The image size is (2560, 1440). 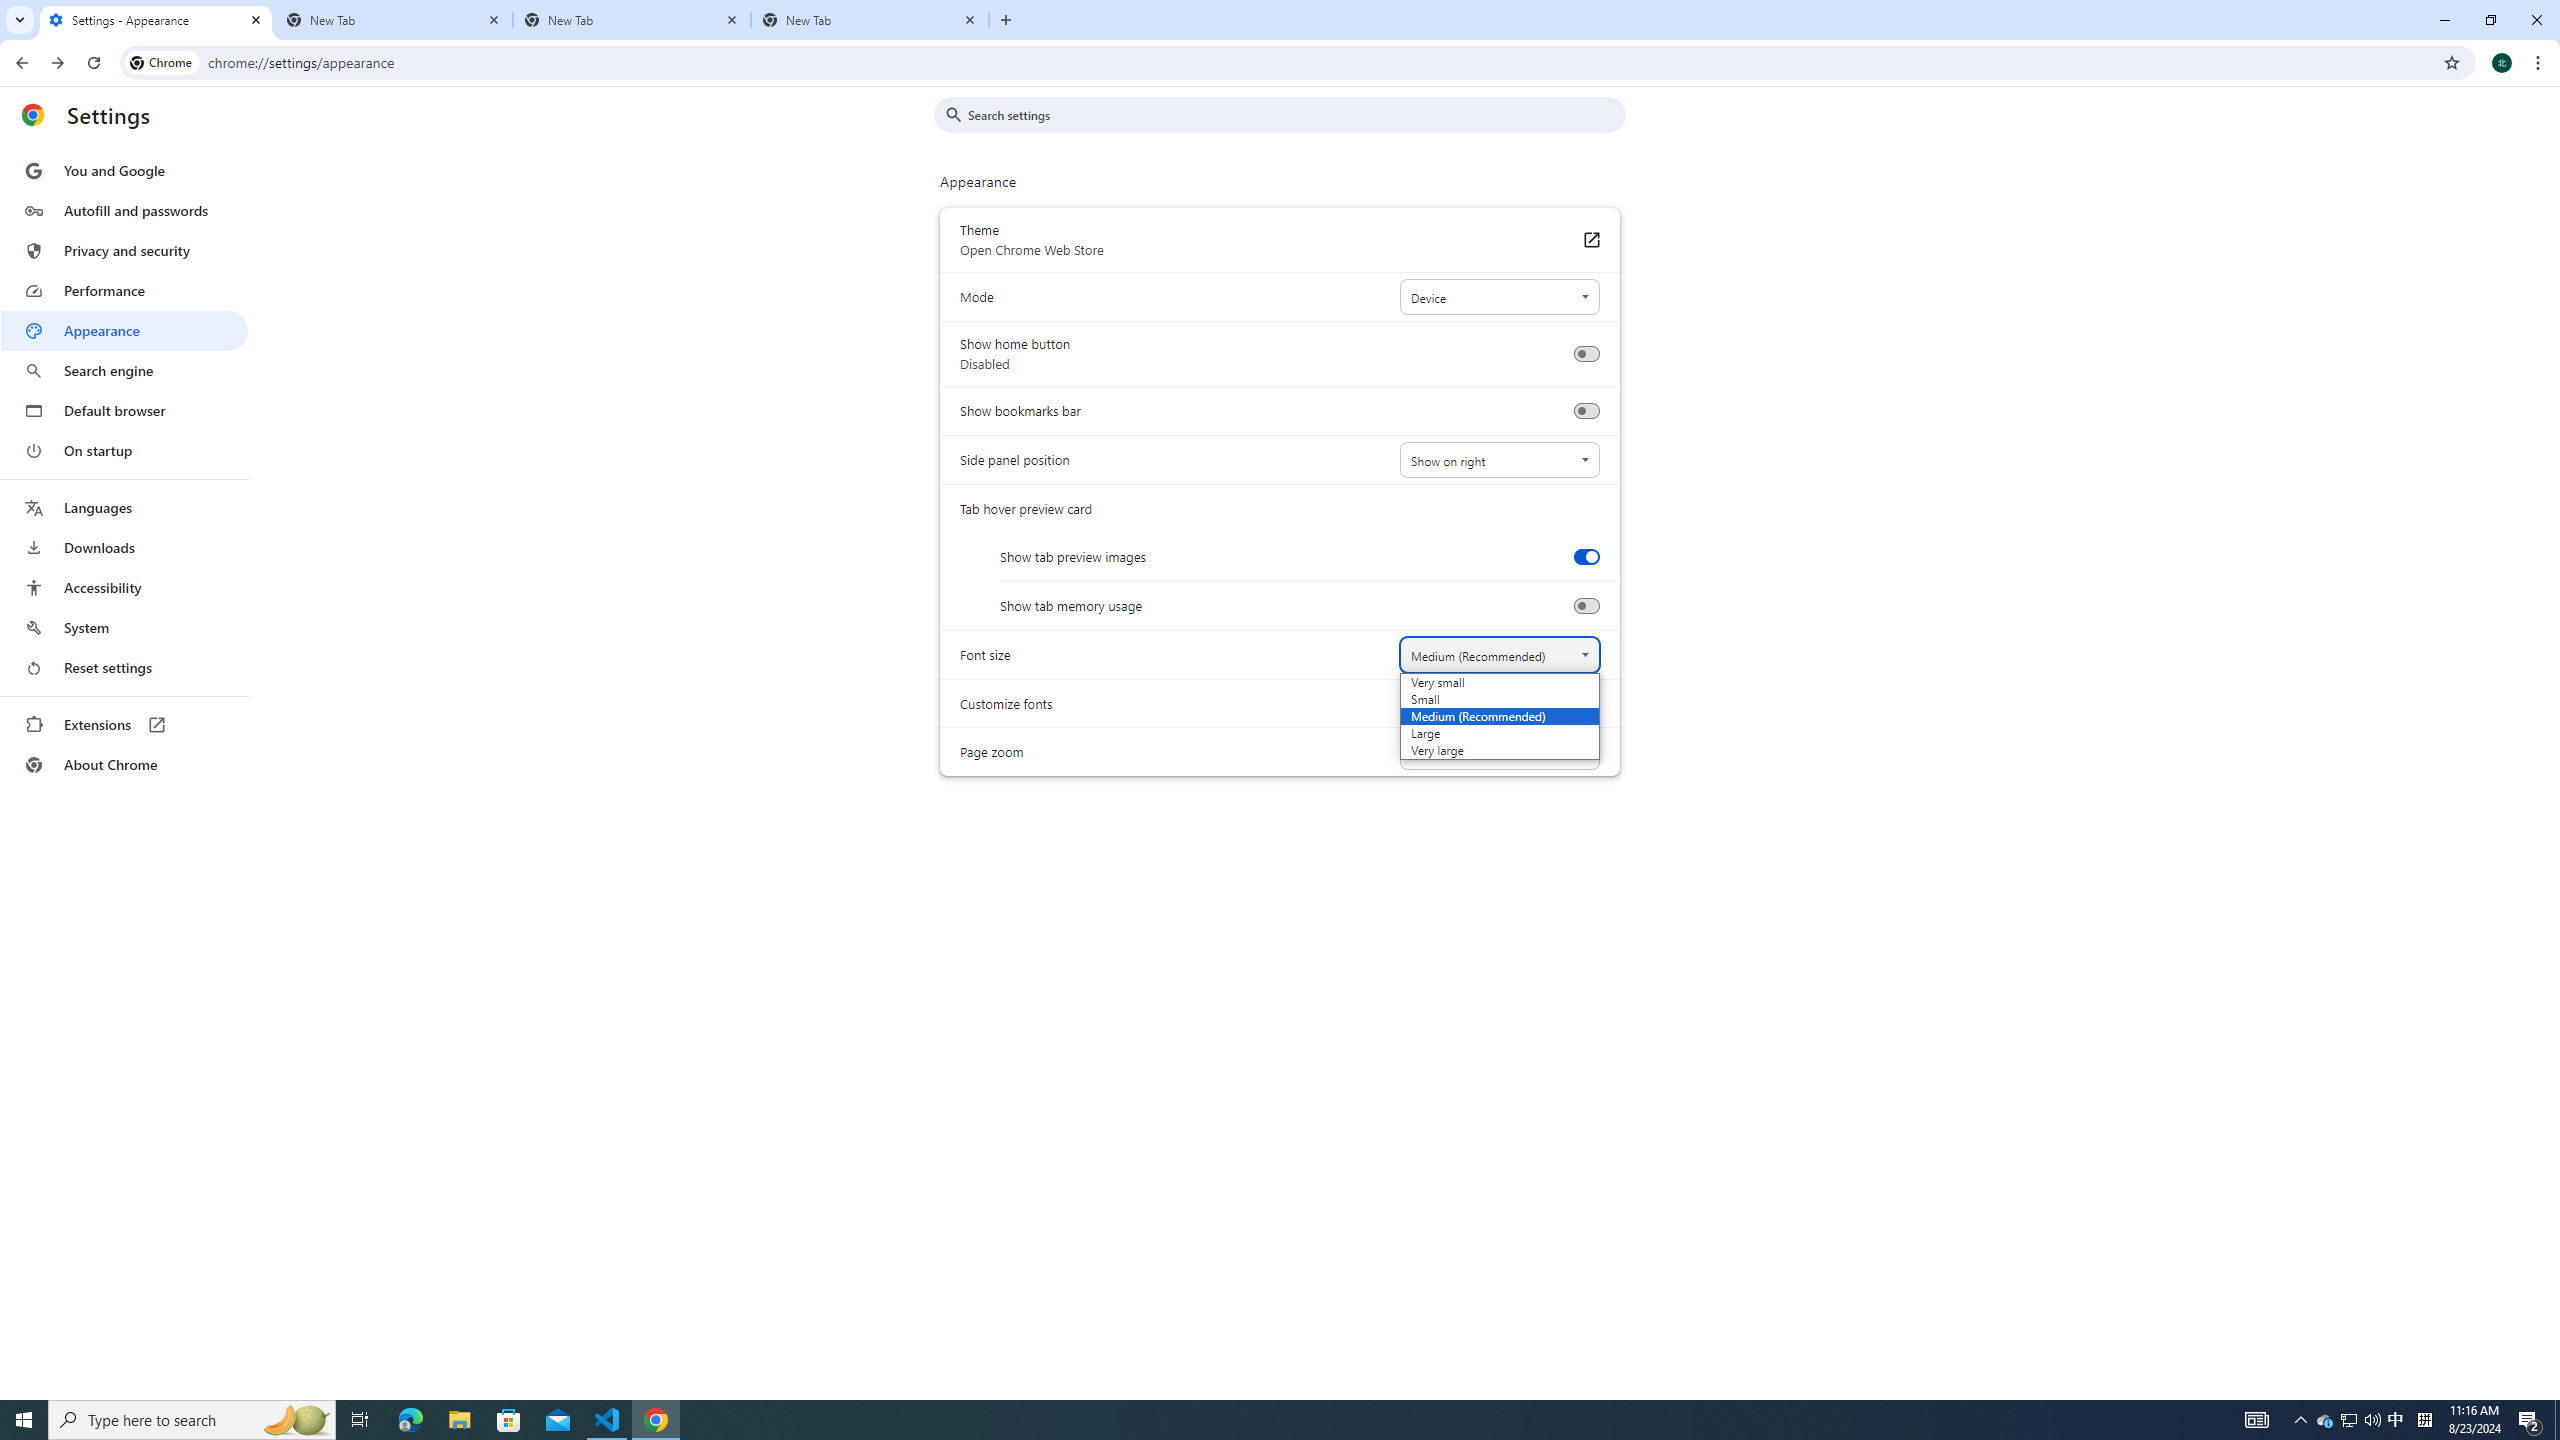 What do you see at coordinates (1473, 732) in the screenshot?
I see `Large` at bounding box center [1473, 732].